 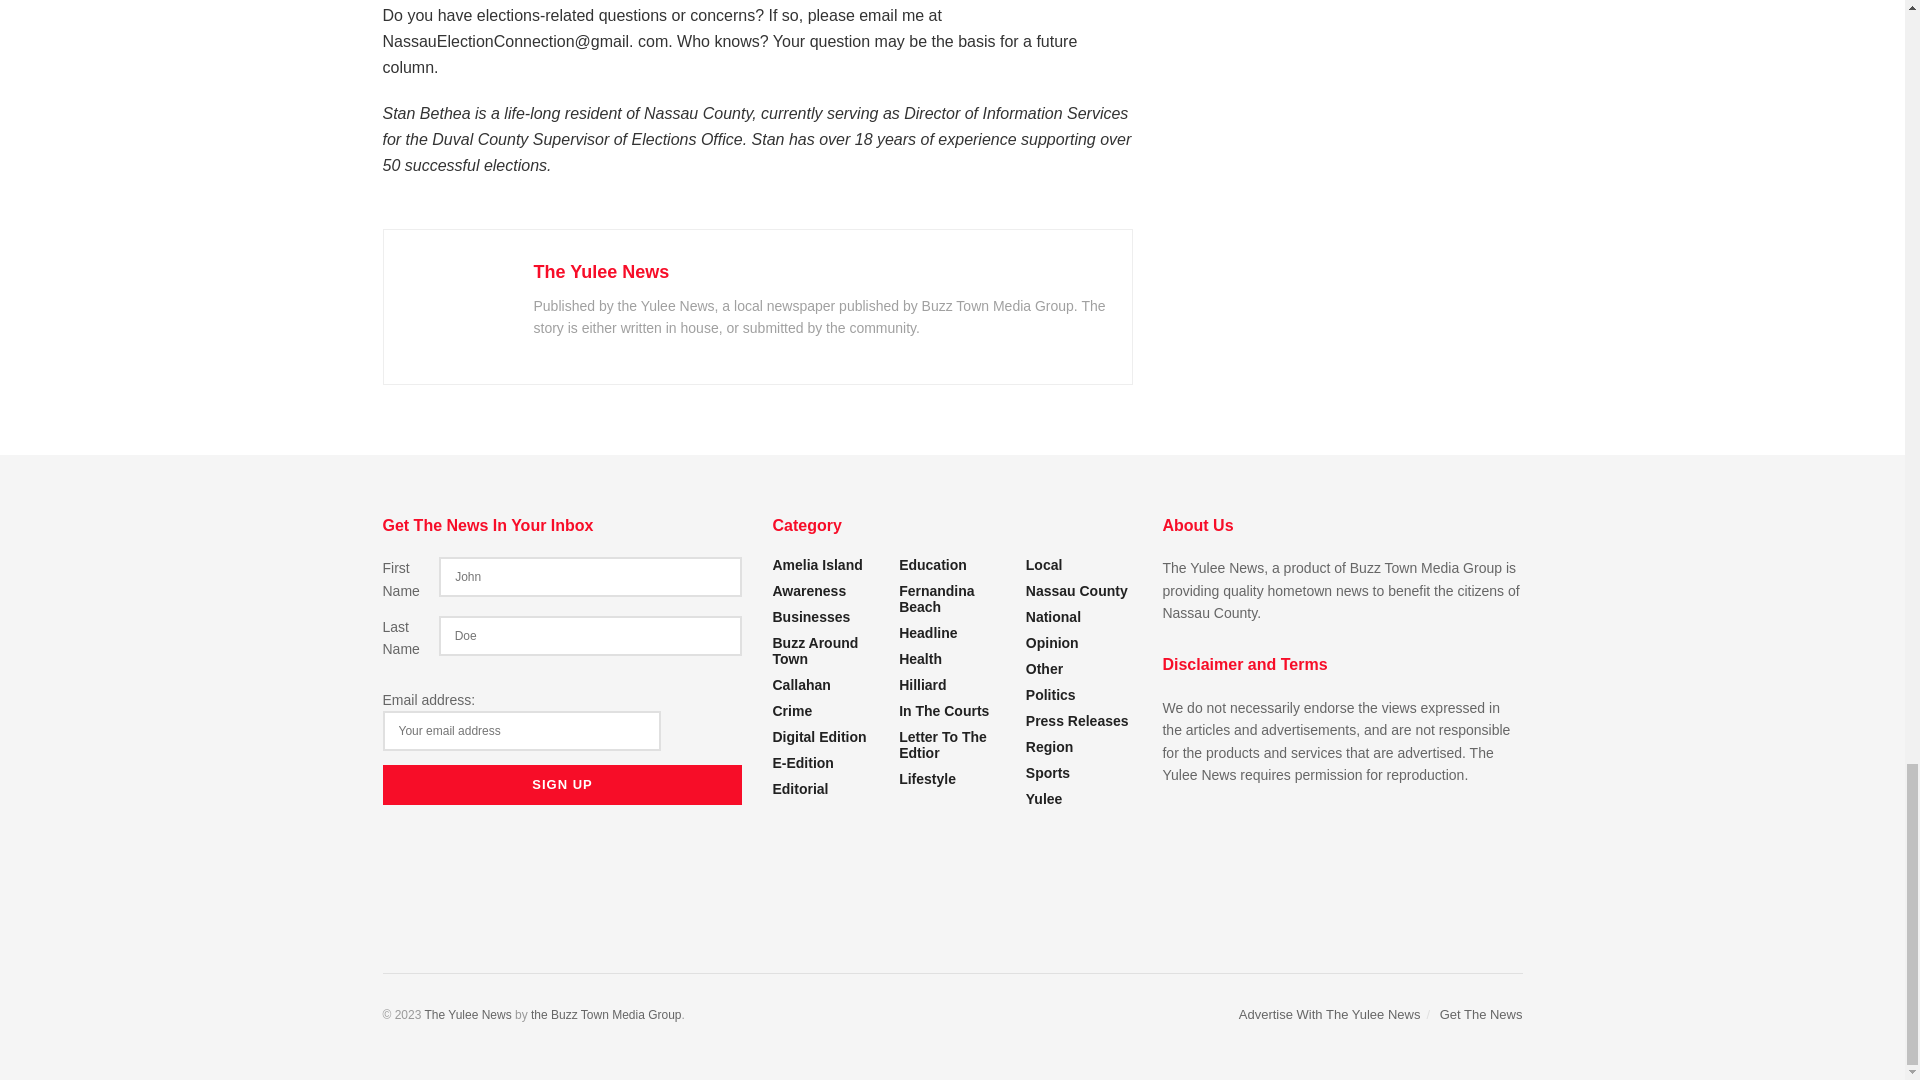 What do you see at coordinates (562, 784) in the screenshot?
I see `Sign up` at bounding box center [562, 784].